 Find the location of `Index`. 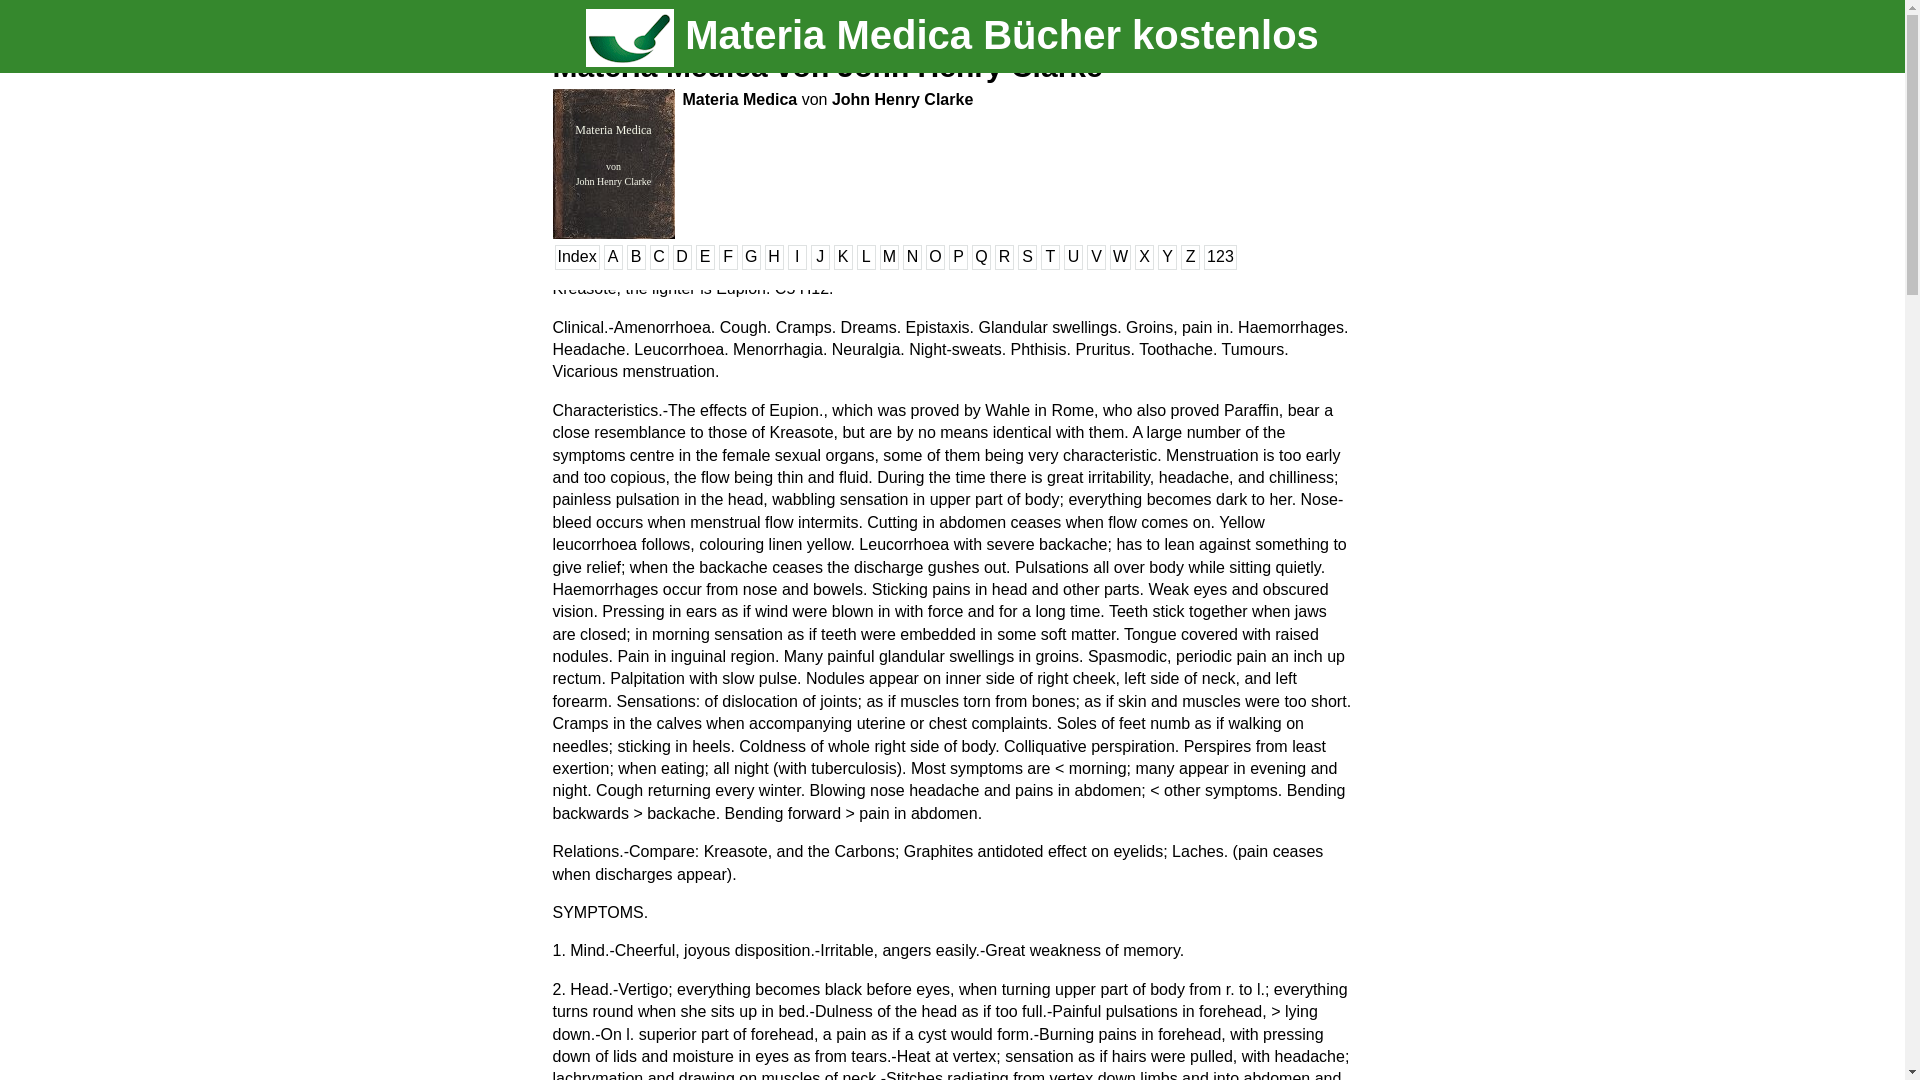

Index is located at coordinates (576, 256).